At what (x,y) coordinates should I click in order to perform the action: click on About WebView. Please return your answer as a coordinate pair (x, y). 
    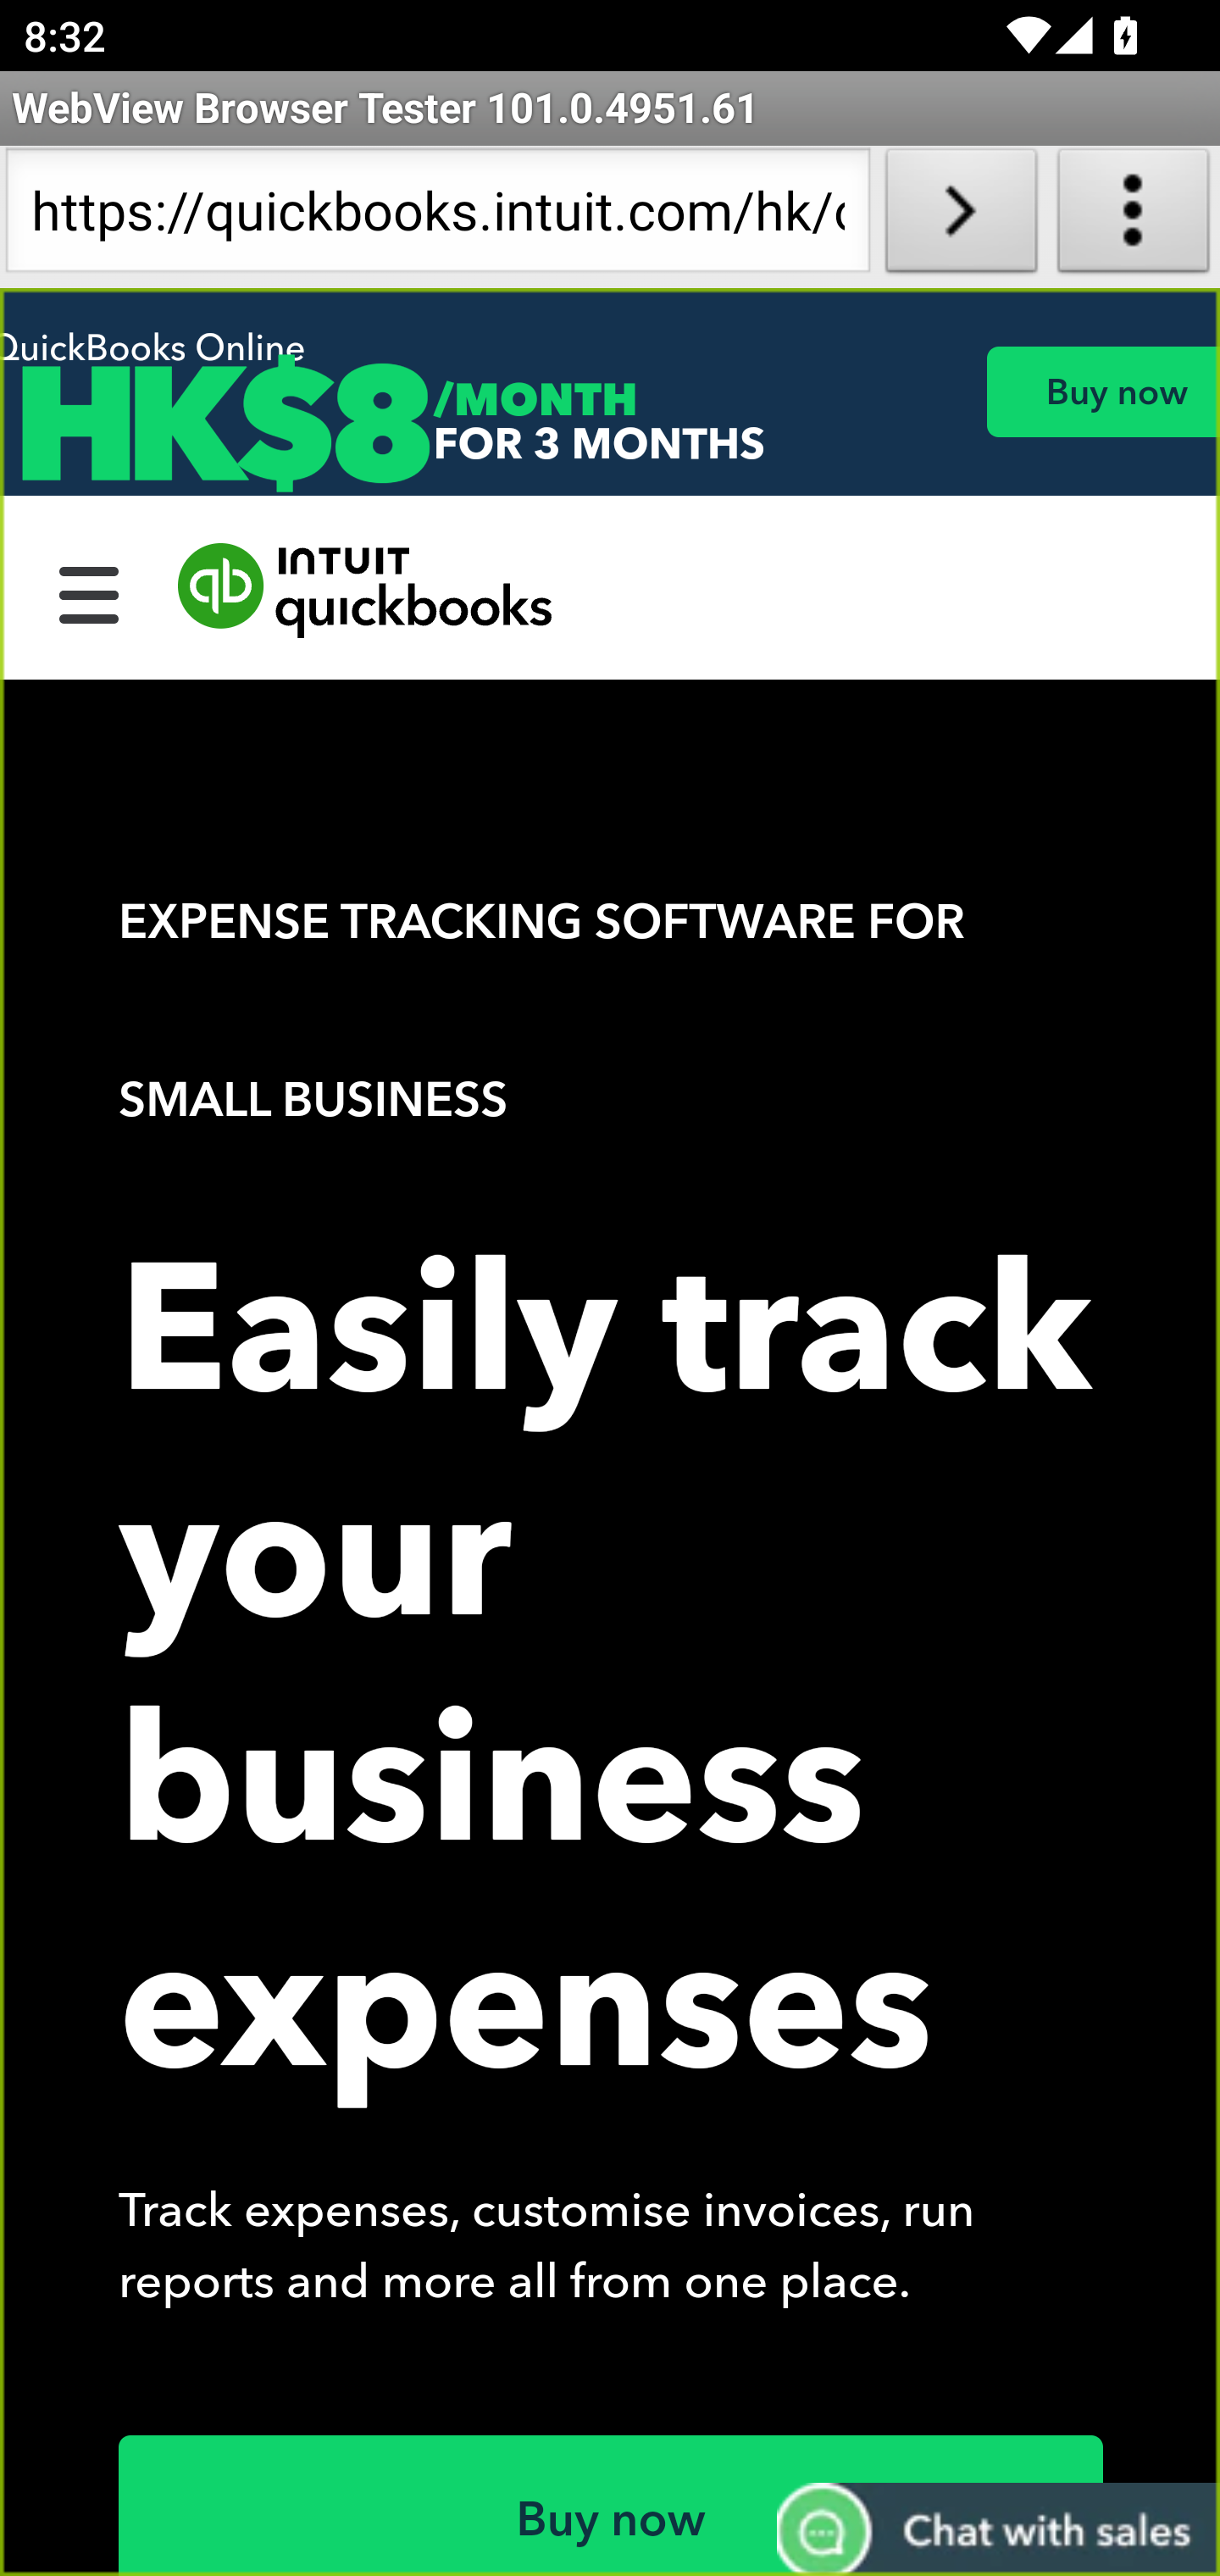
    Looking at the image, I should click on (1134, 217).